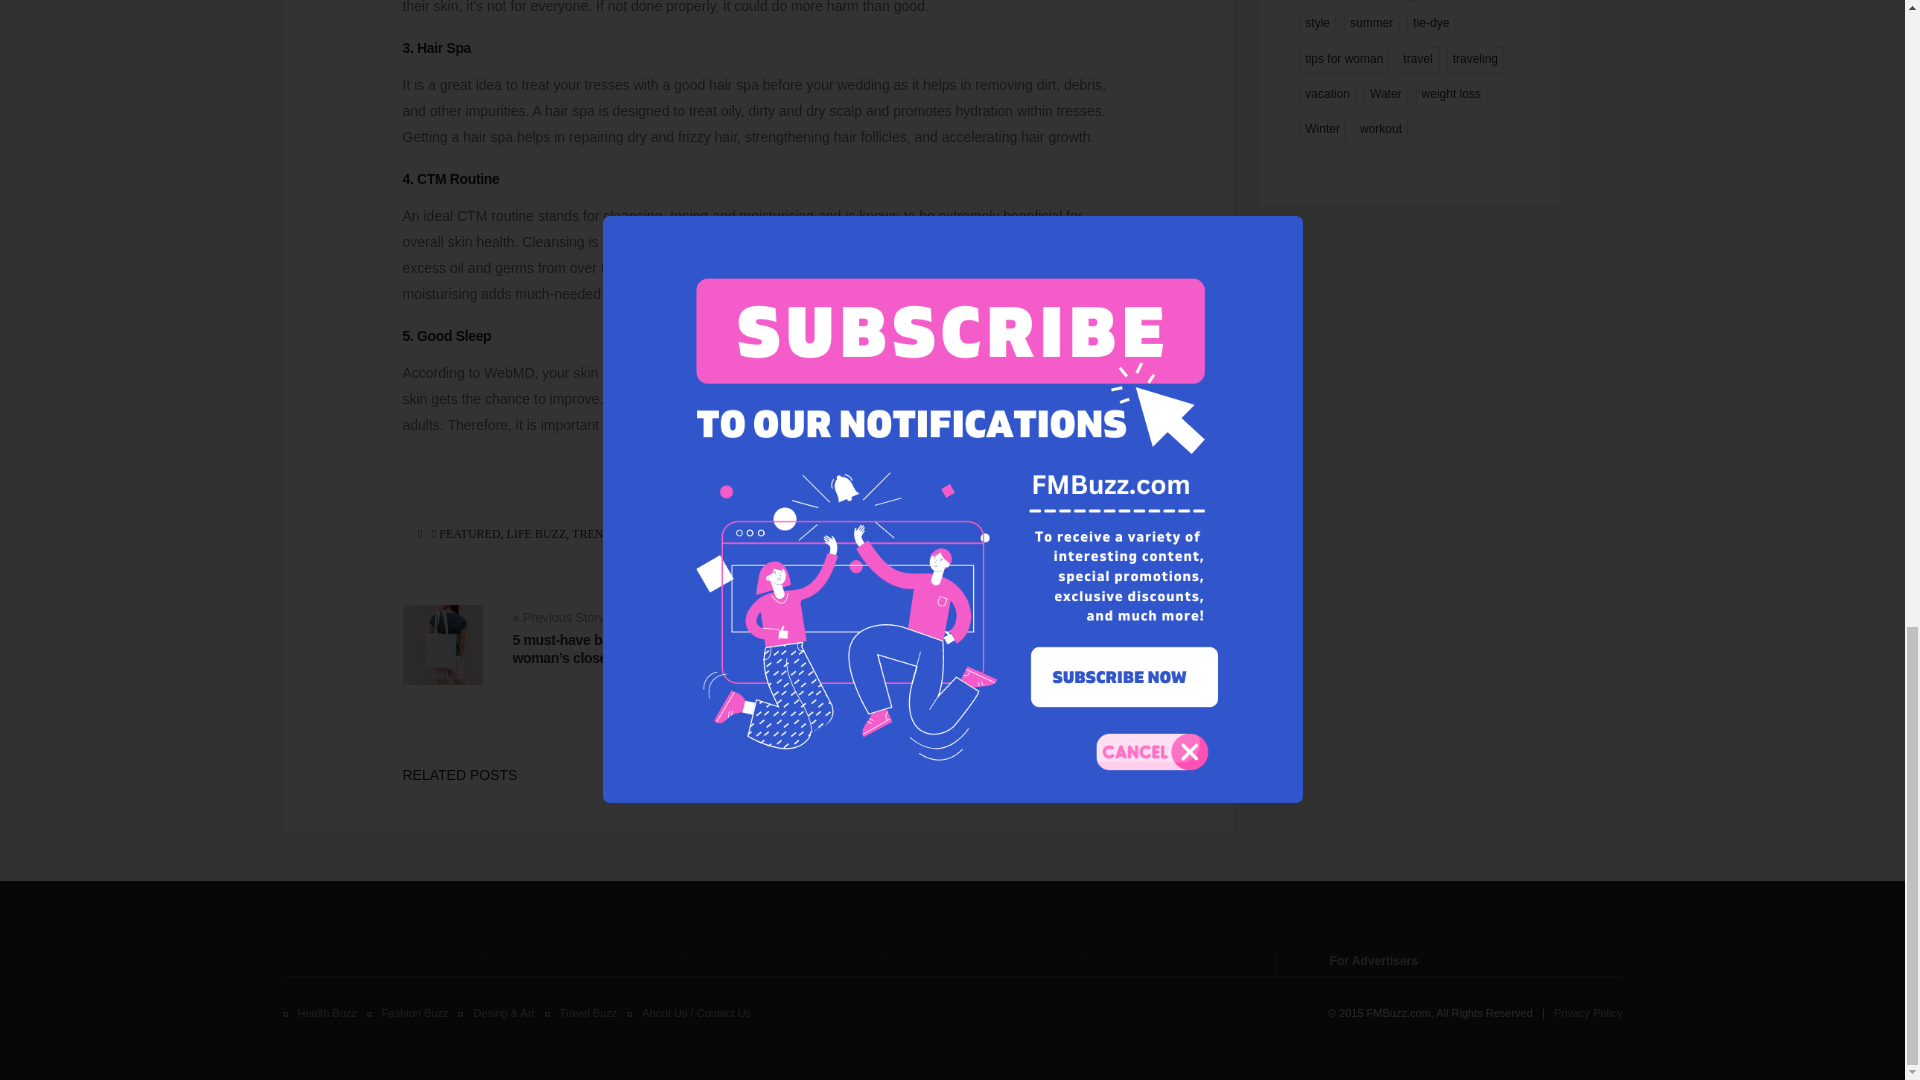 This screenshot has height=1080, width=1920. I want to click on Top 5 picks for healthy skin, so click(916, 640).